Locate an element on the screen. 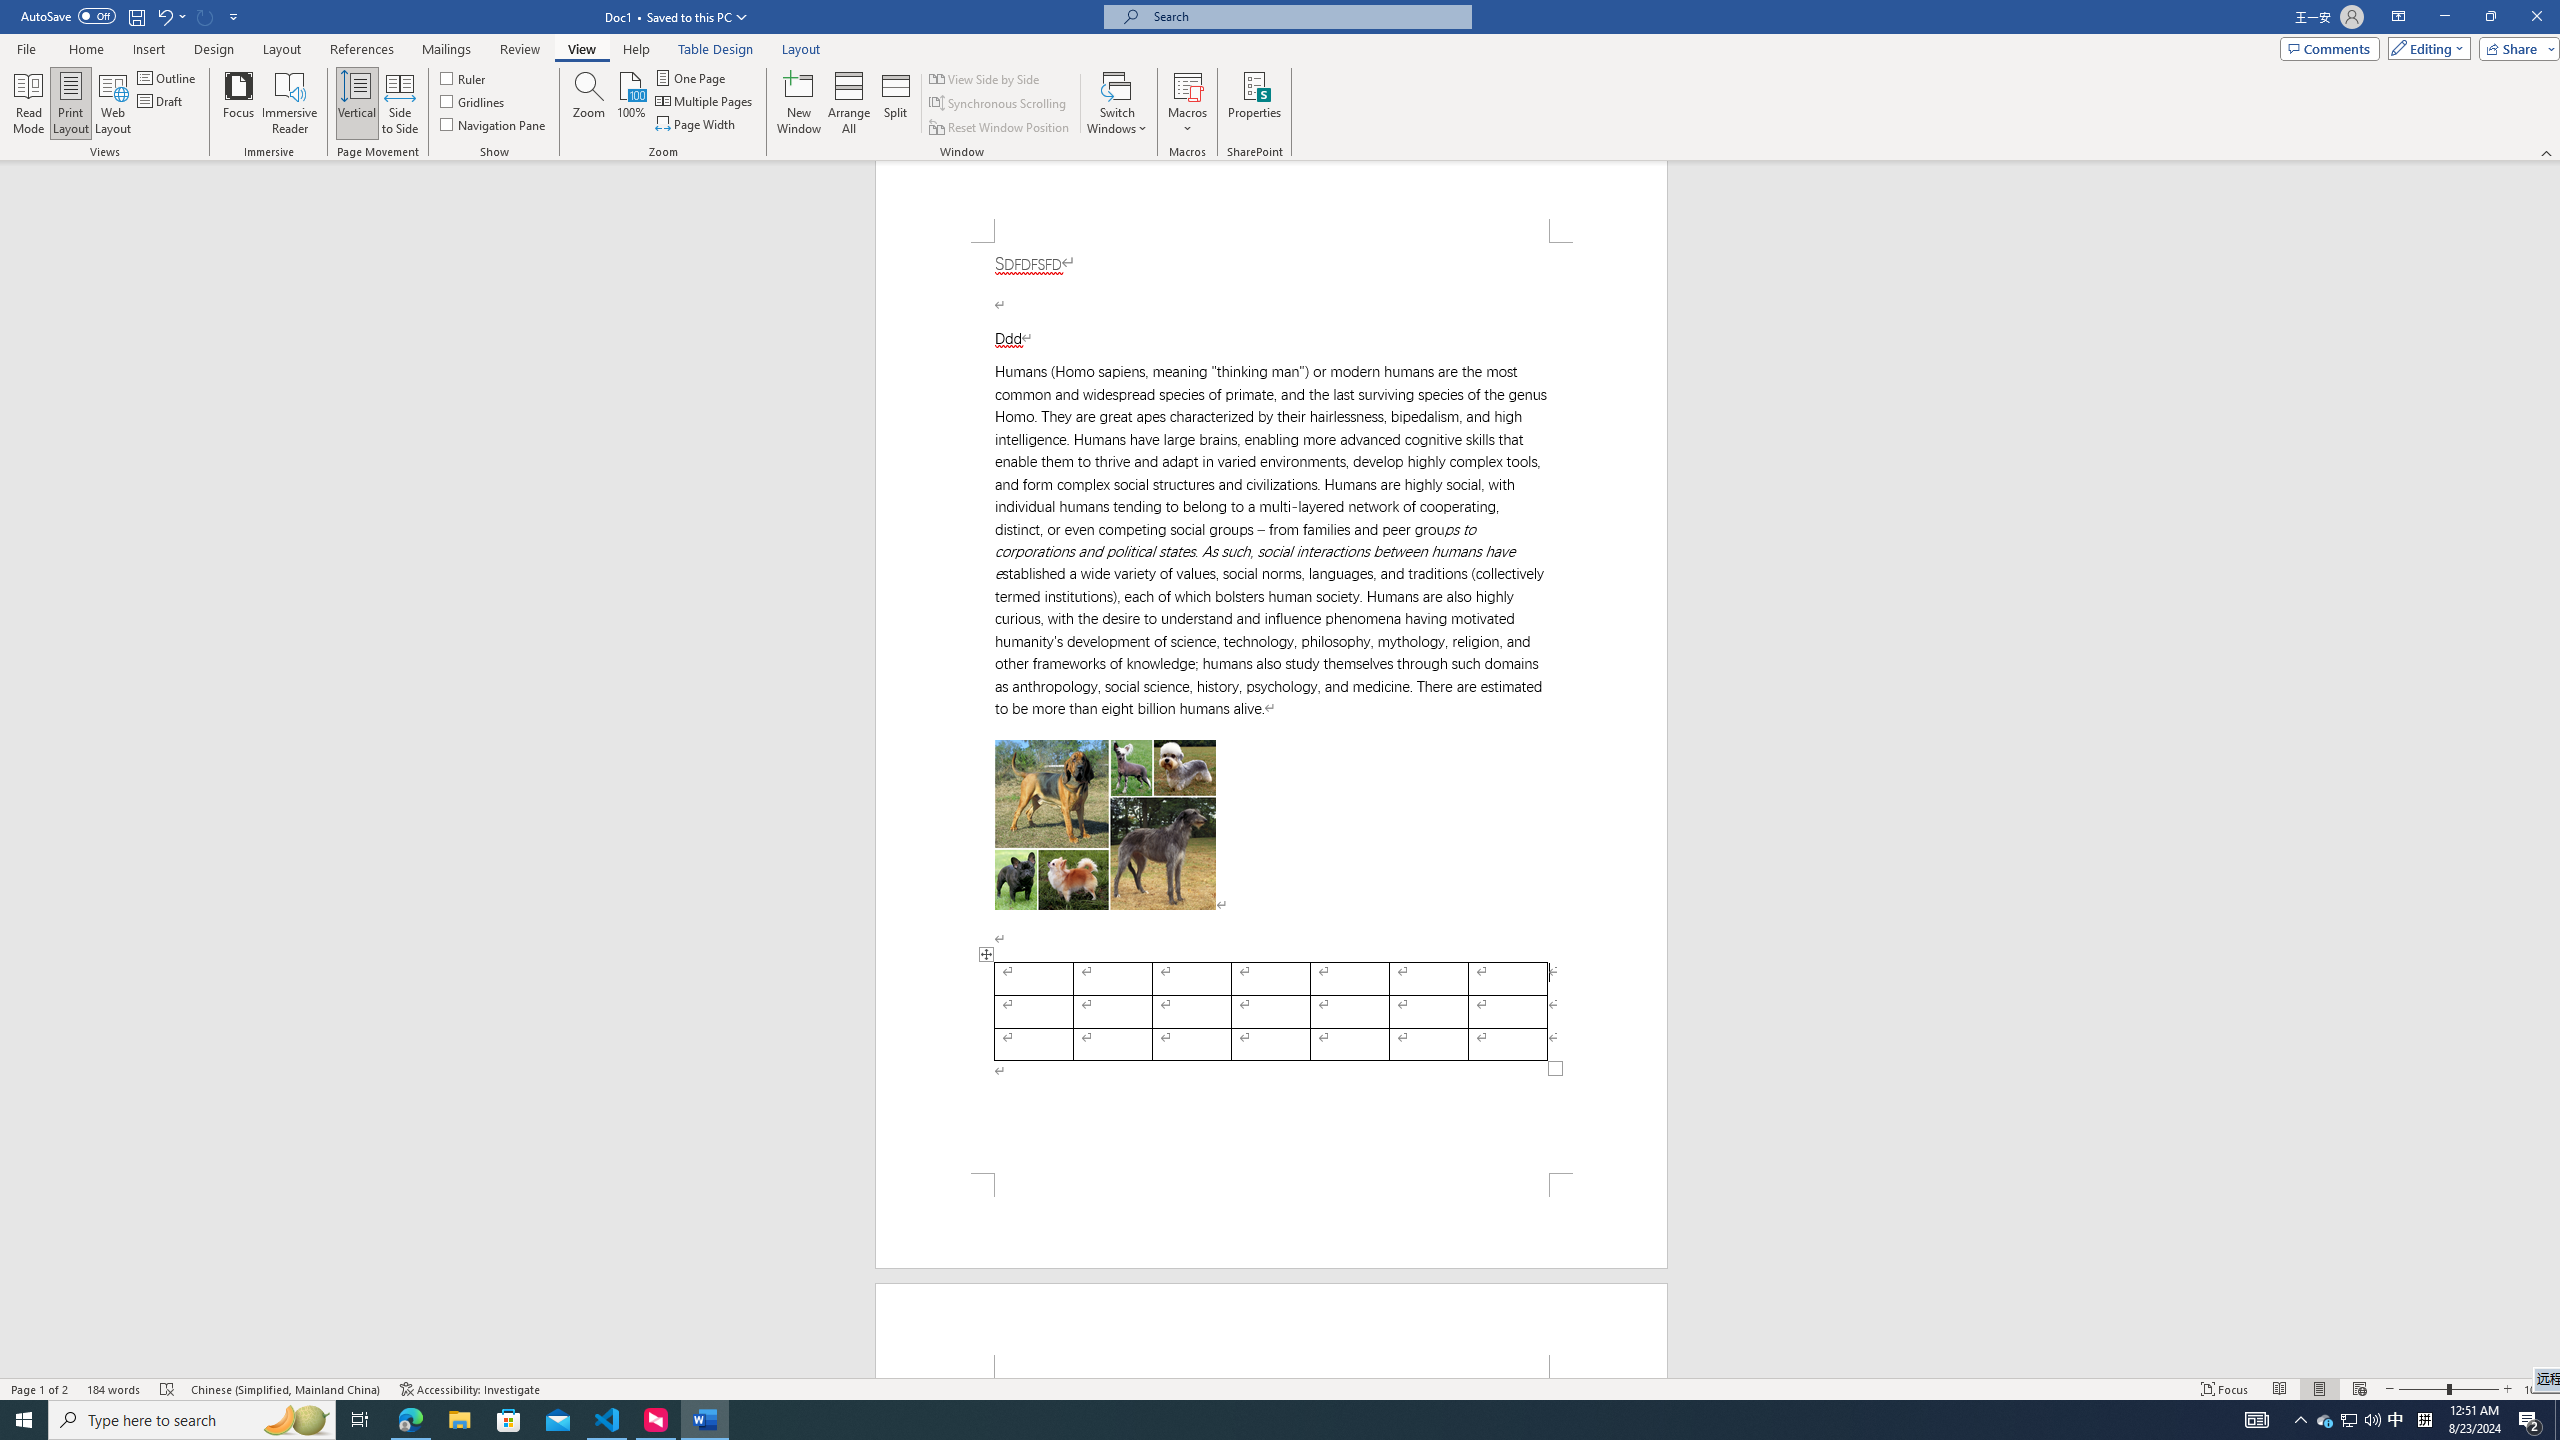  Immersive Reader is located at coordinates (290, 103).